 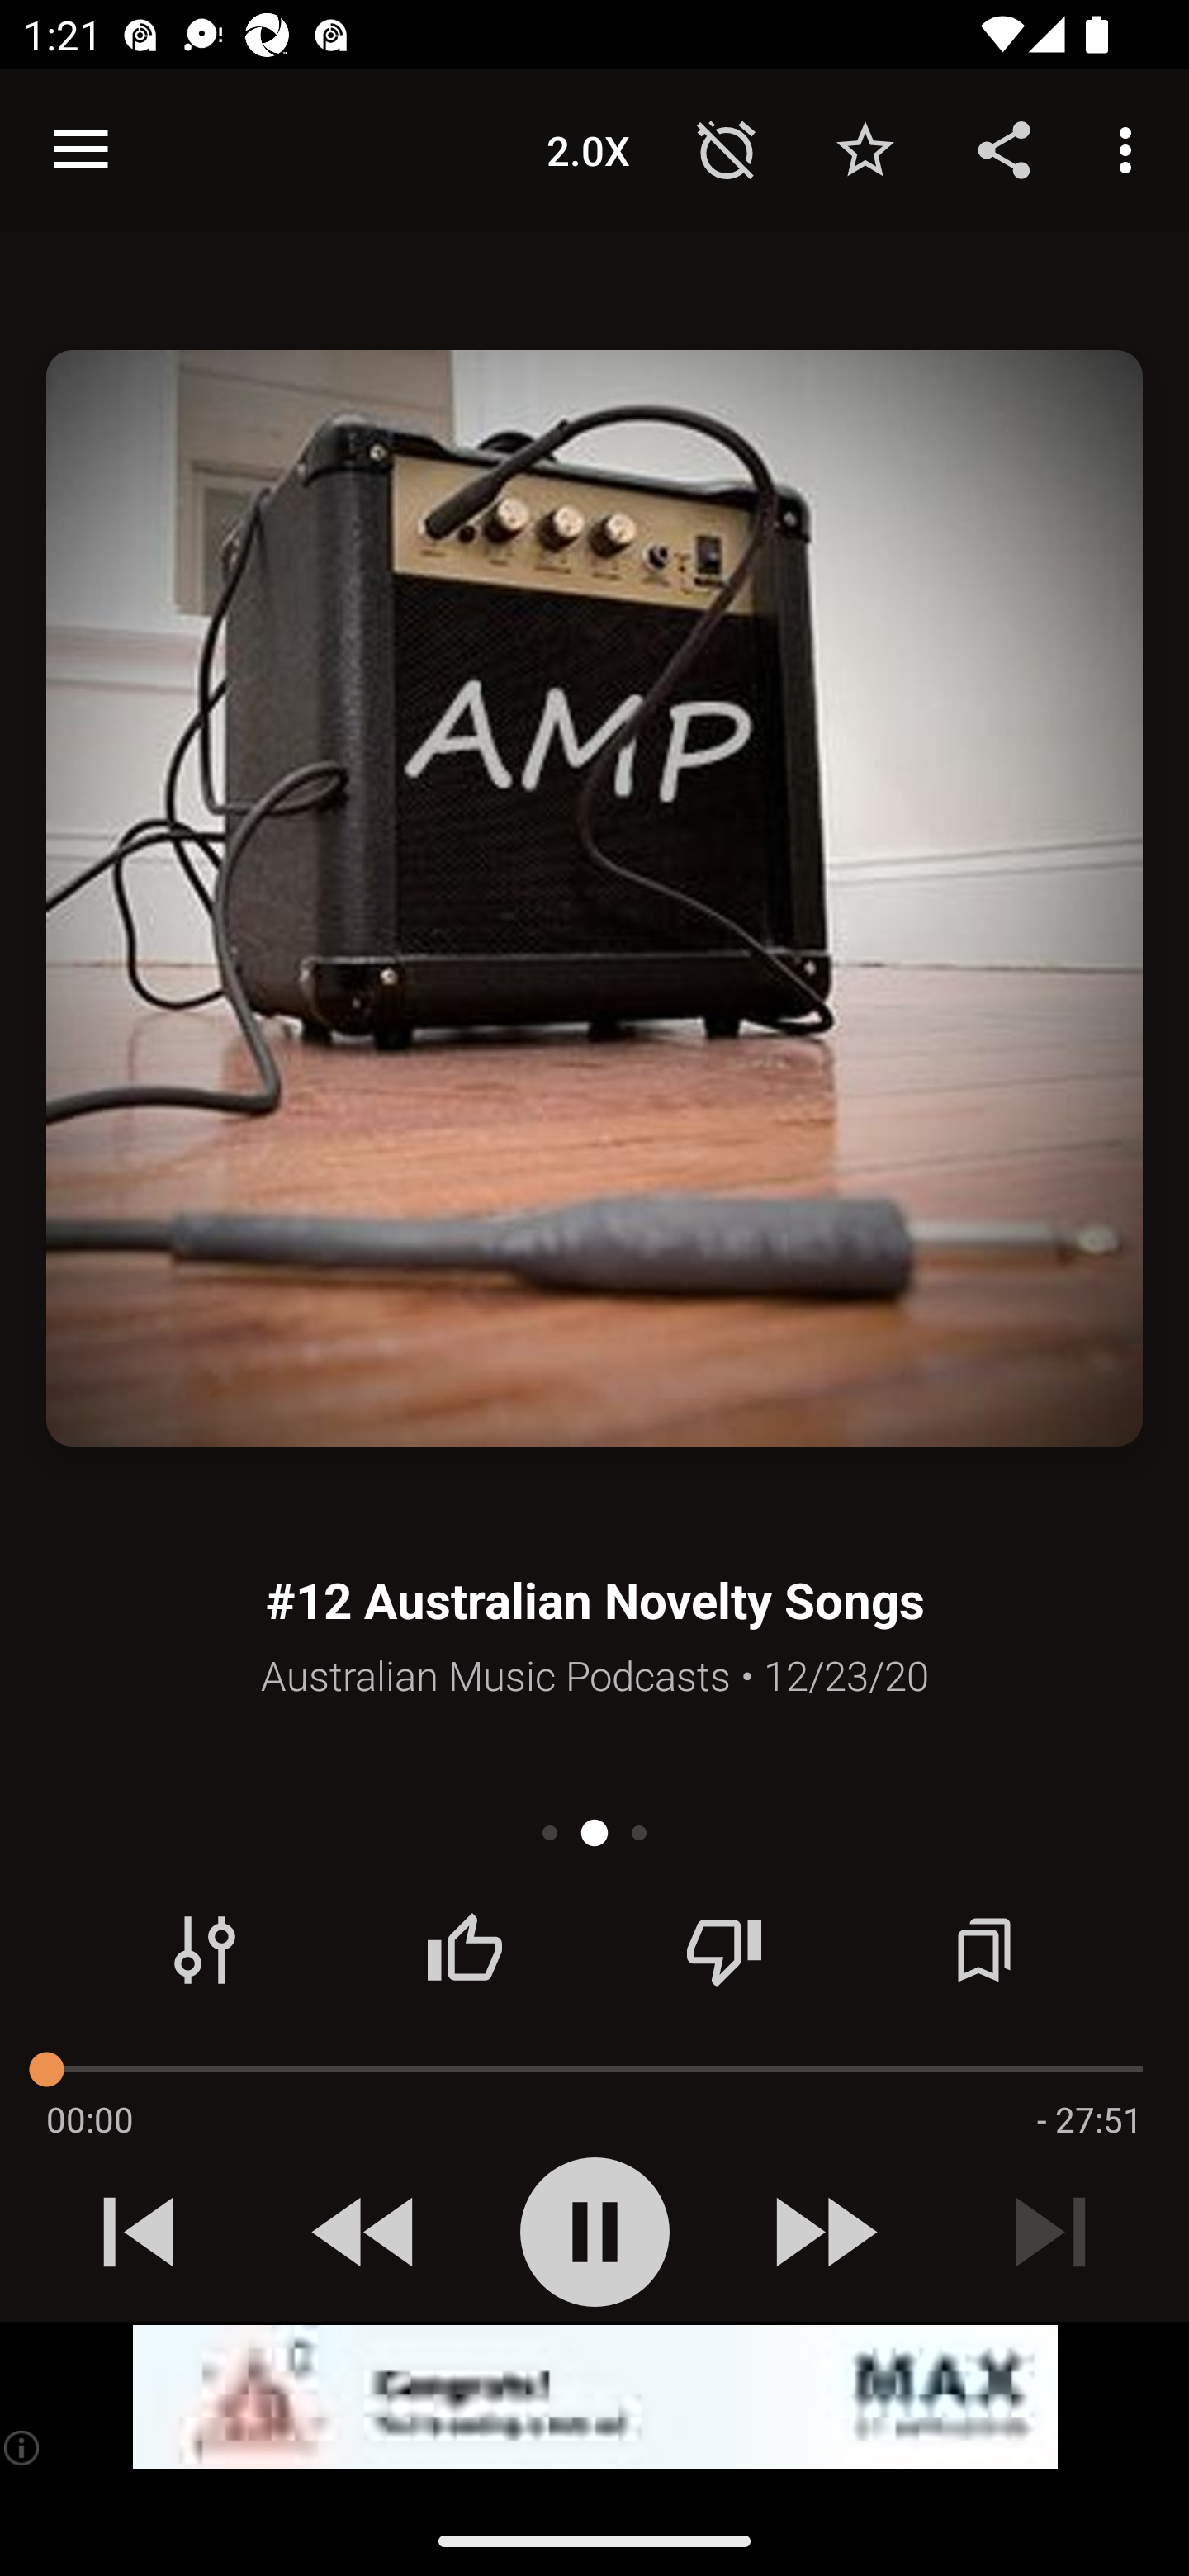 What do you see at coordinates (205, 1950) in the screenshot?
I see `Audio effects` at bounding box center [205, 1950].